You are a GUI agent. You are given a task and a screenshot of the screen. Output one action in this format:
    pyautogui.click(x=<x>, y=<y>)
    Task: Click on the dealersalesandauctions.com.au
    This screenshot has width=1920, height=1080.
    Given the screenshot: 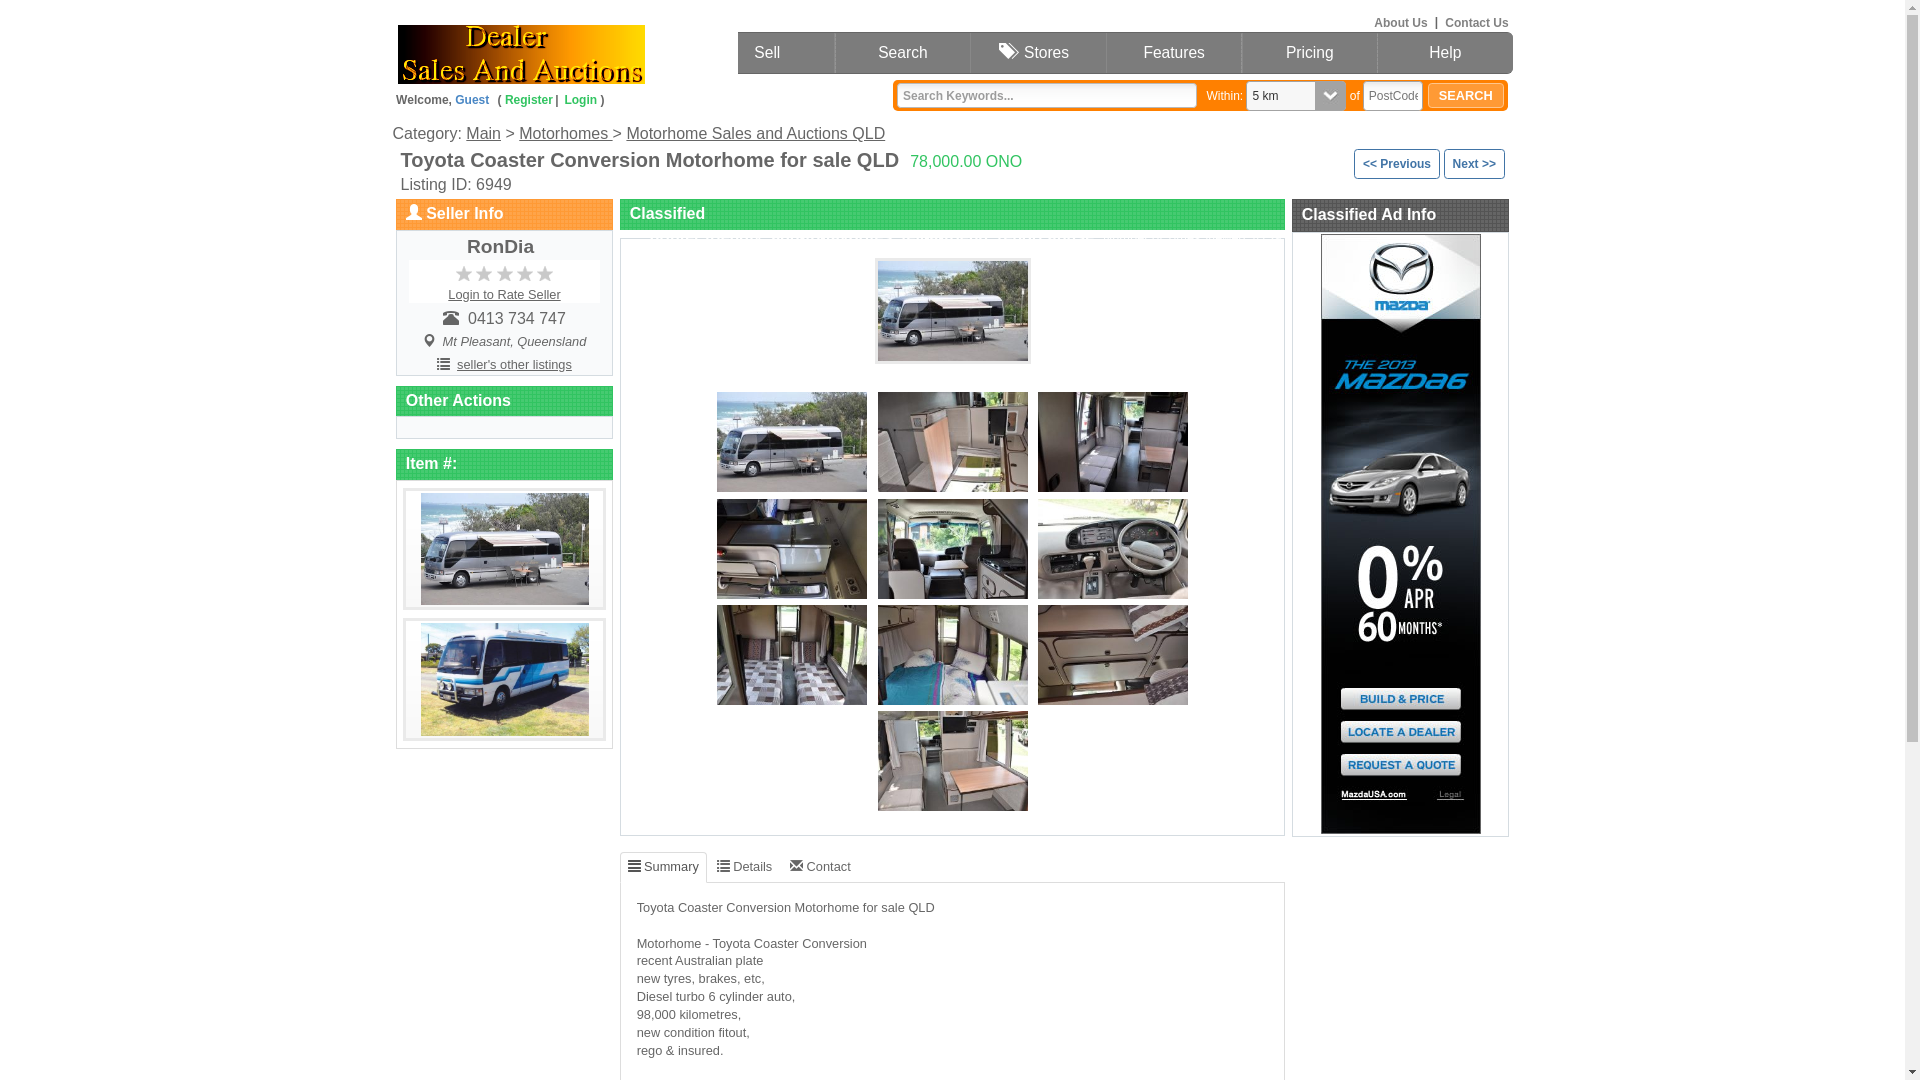 What is the action you would take?
    pyautogui.click(x=520, y=47)
    